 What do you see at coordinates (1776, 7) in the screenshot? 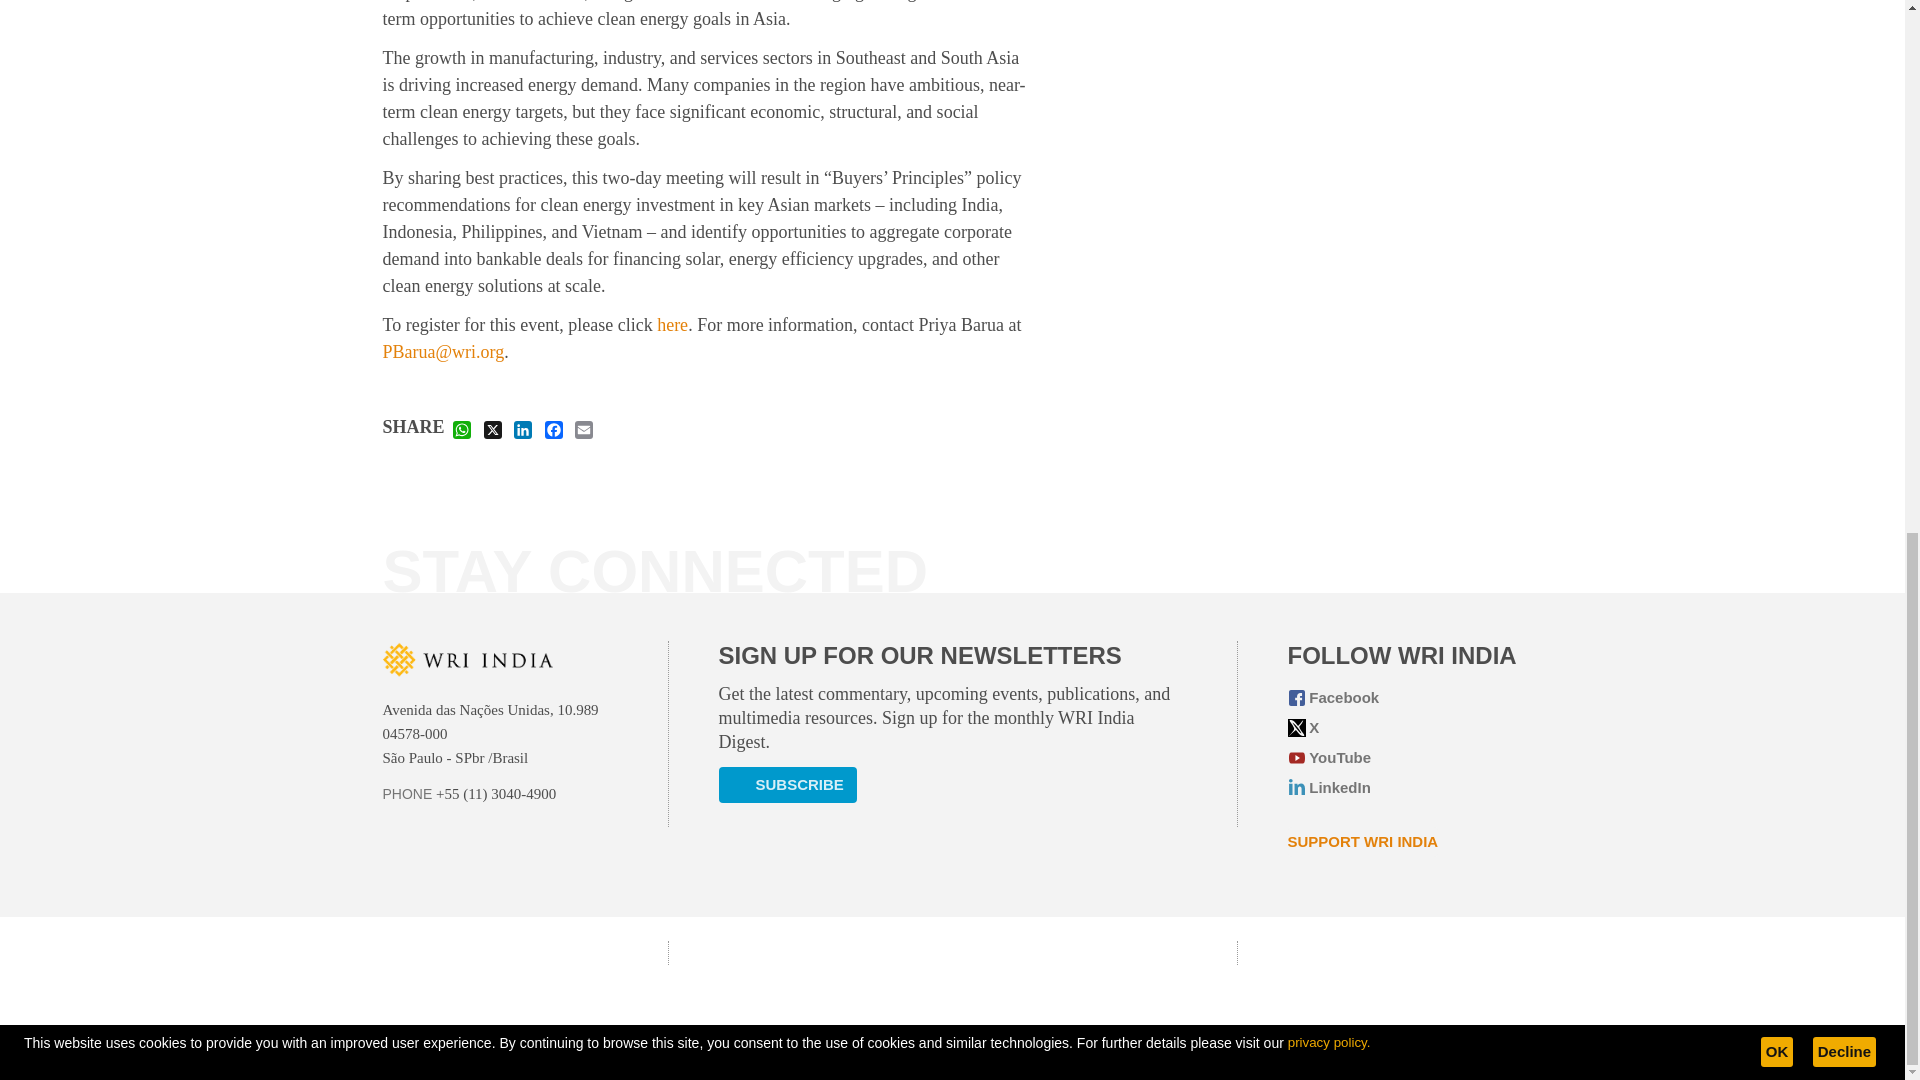
I see `OK` at bounding box center [1776, 7].